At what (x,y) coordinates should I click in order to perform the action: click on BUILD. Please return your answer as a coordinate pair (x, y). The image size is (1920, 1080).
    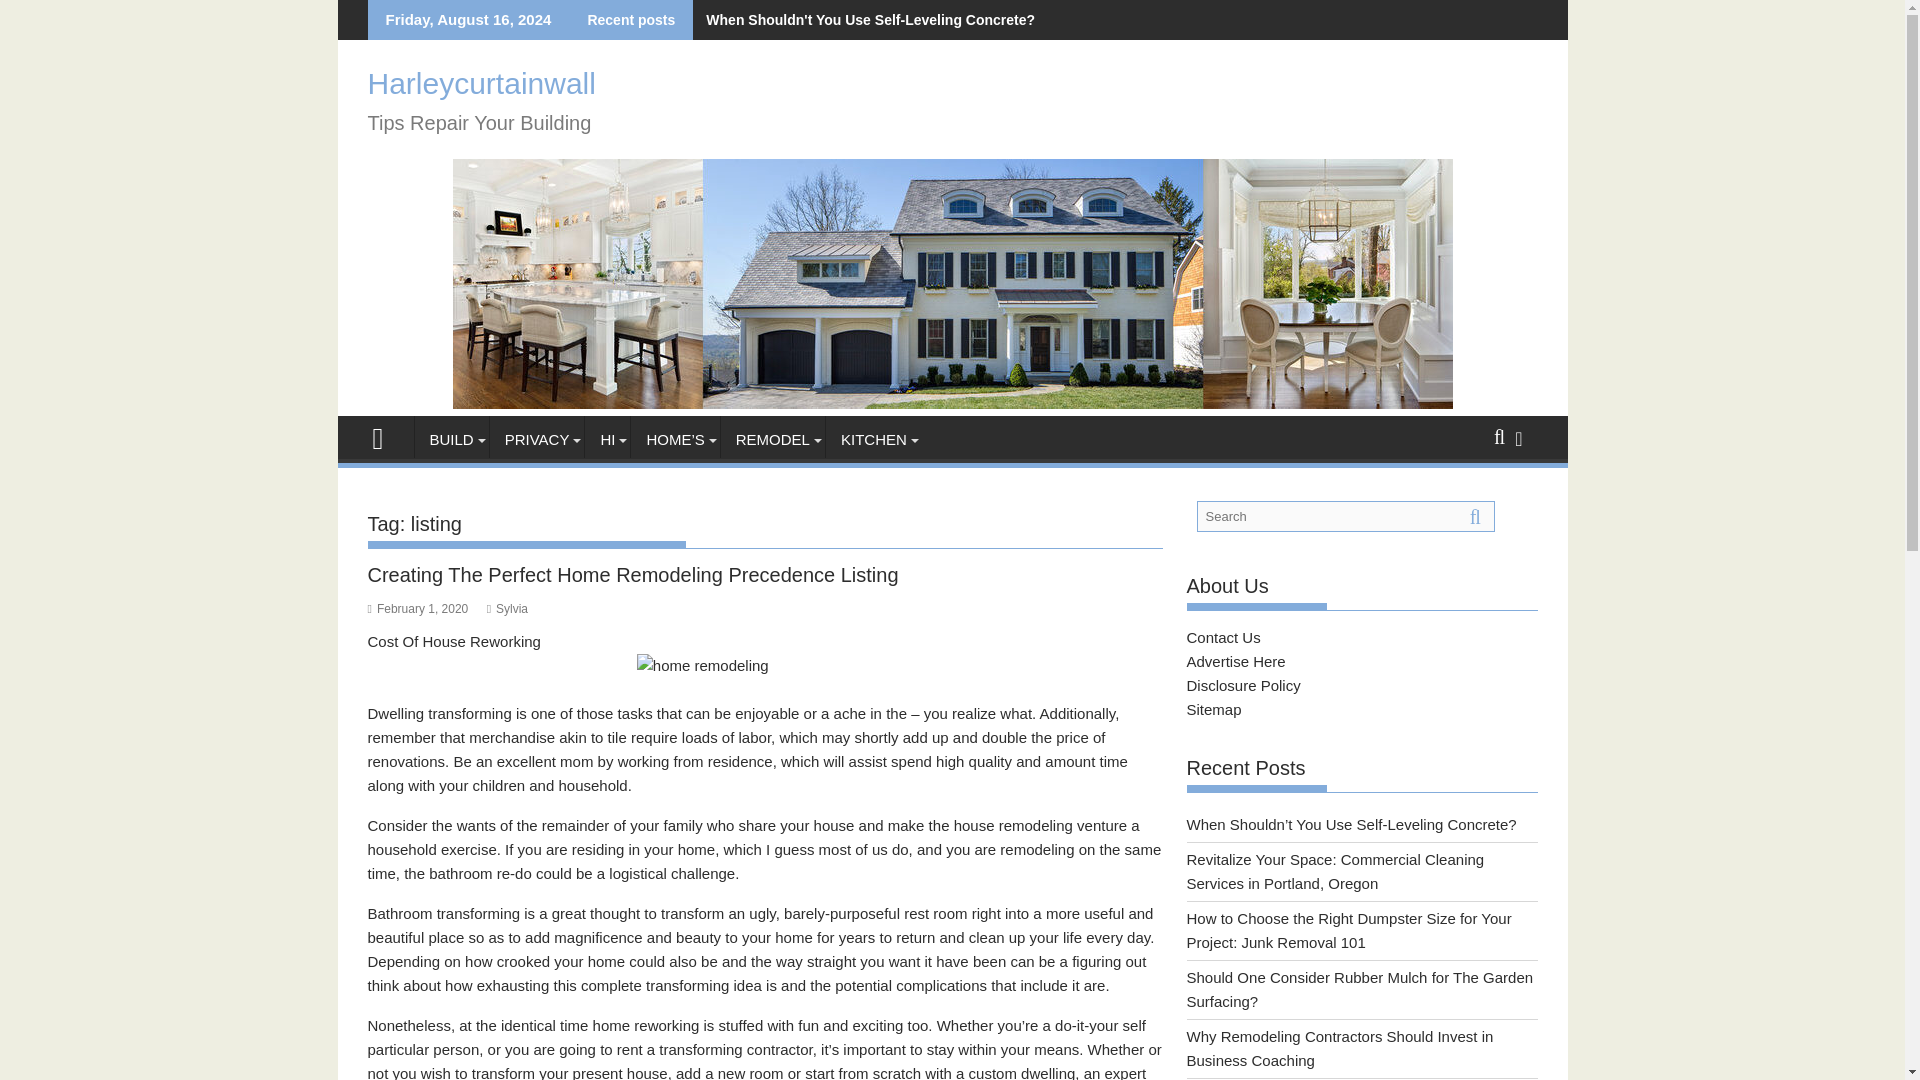
    Looking at the image, I should click on (450, 440).